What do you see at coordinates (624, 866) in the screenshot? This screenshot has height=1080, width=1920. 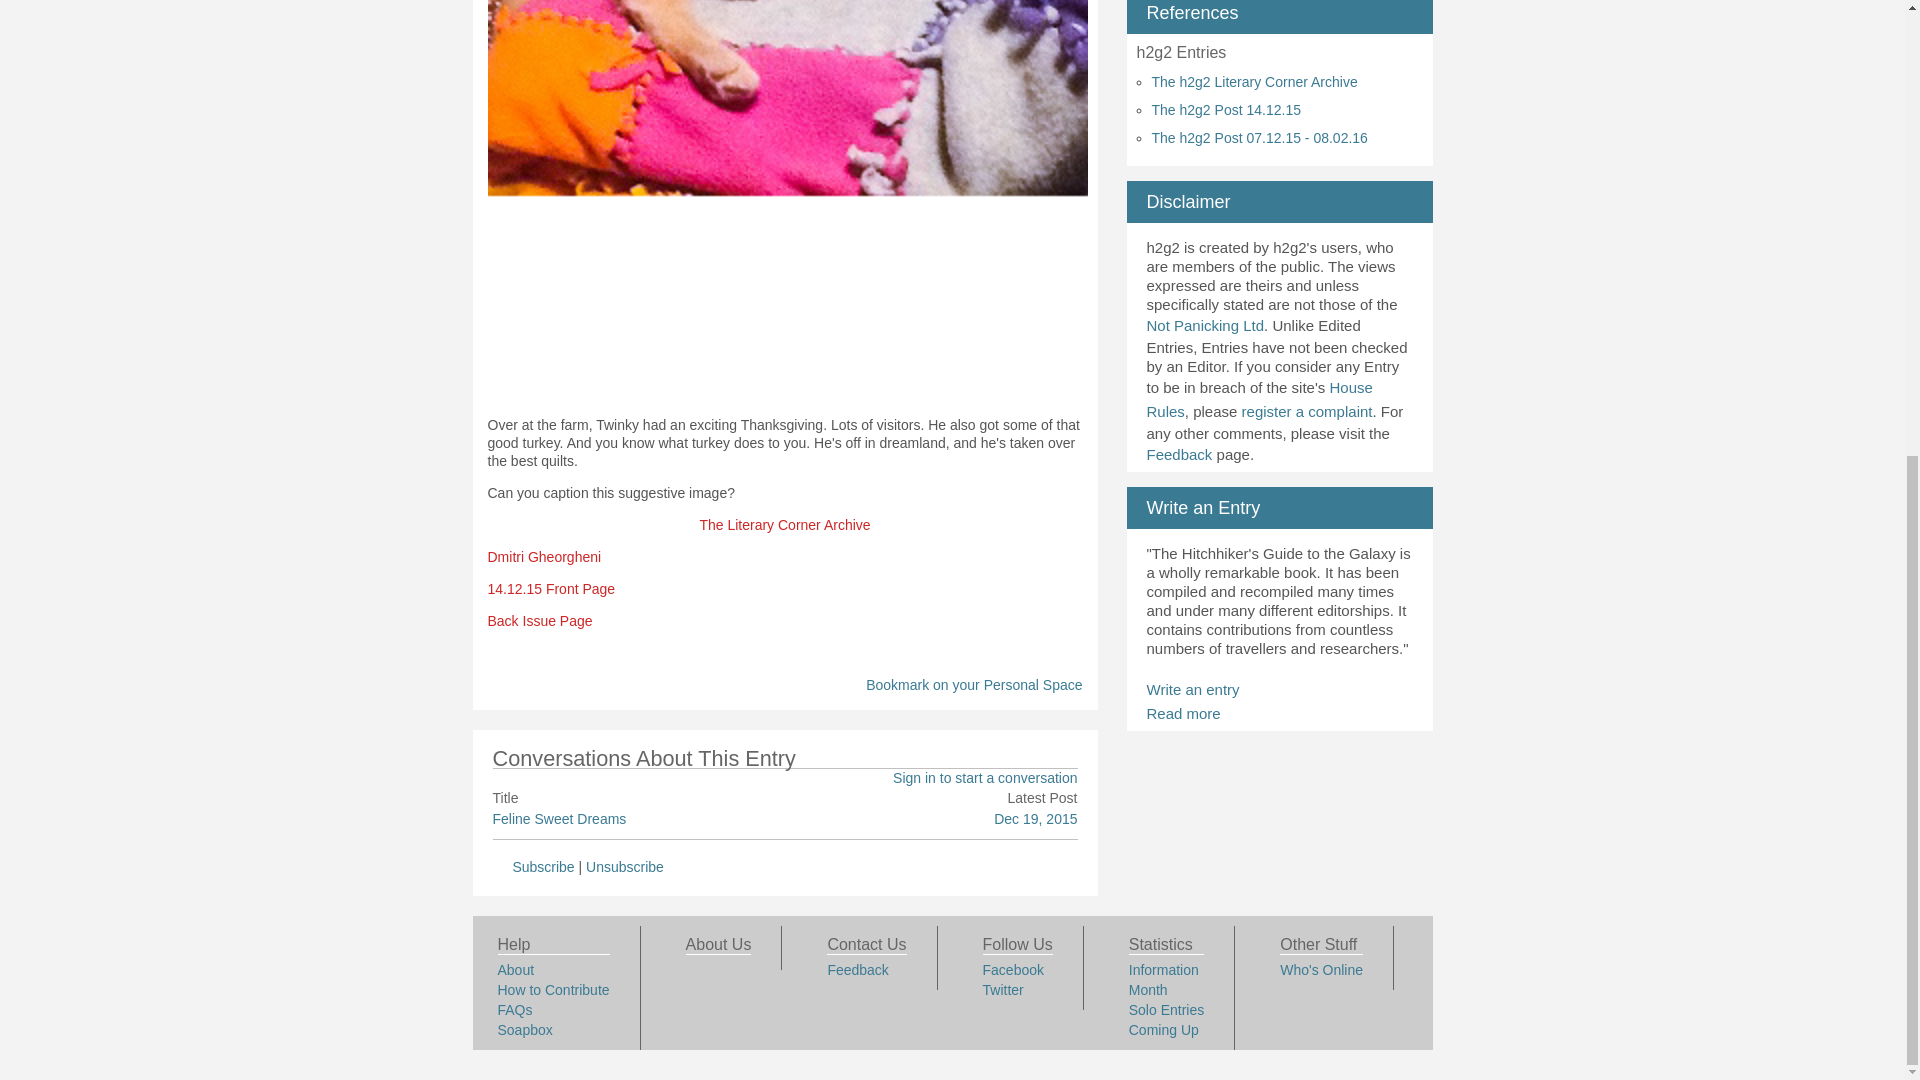 I see `Unsubscribe` at bounding box center [624, 866].